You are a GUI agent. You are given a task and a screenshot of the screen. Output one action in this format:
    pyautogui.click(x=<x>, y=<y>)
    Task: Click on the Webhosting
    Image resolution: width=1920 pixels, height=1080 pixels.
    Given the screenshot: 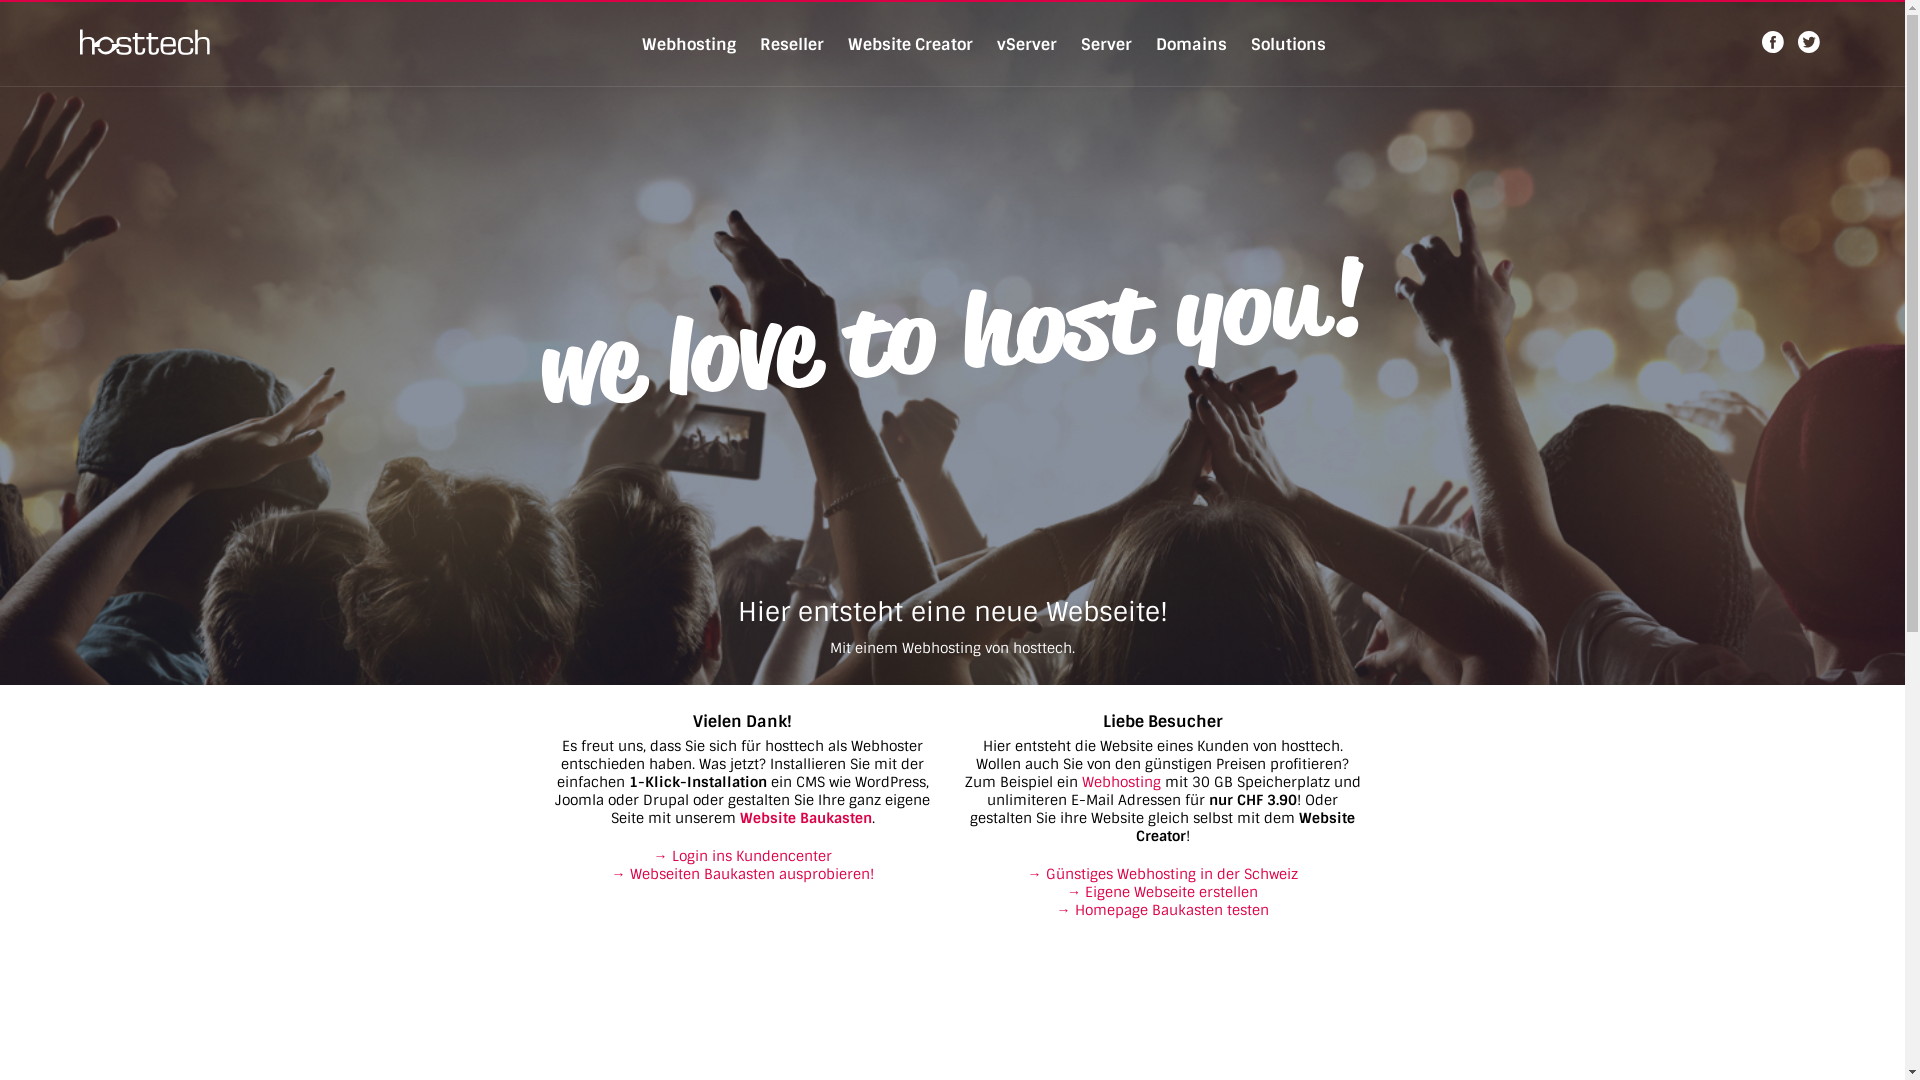 What is the action you would take?
    pyautogui.click(x=689, y=44)
    